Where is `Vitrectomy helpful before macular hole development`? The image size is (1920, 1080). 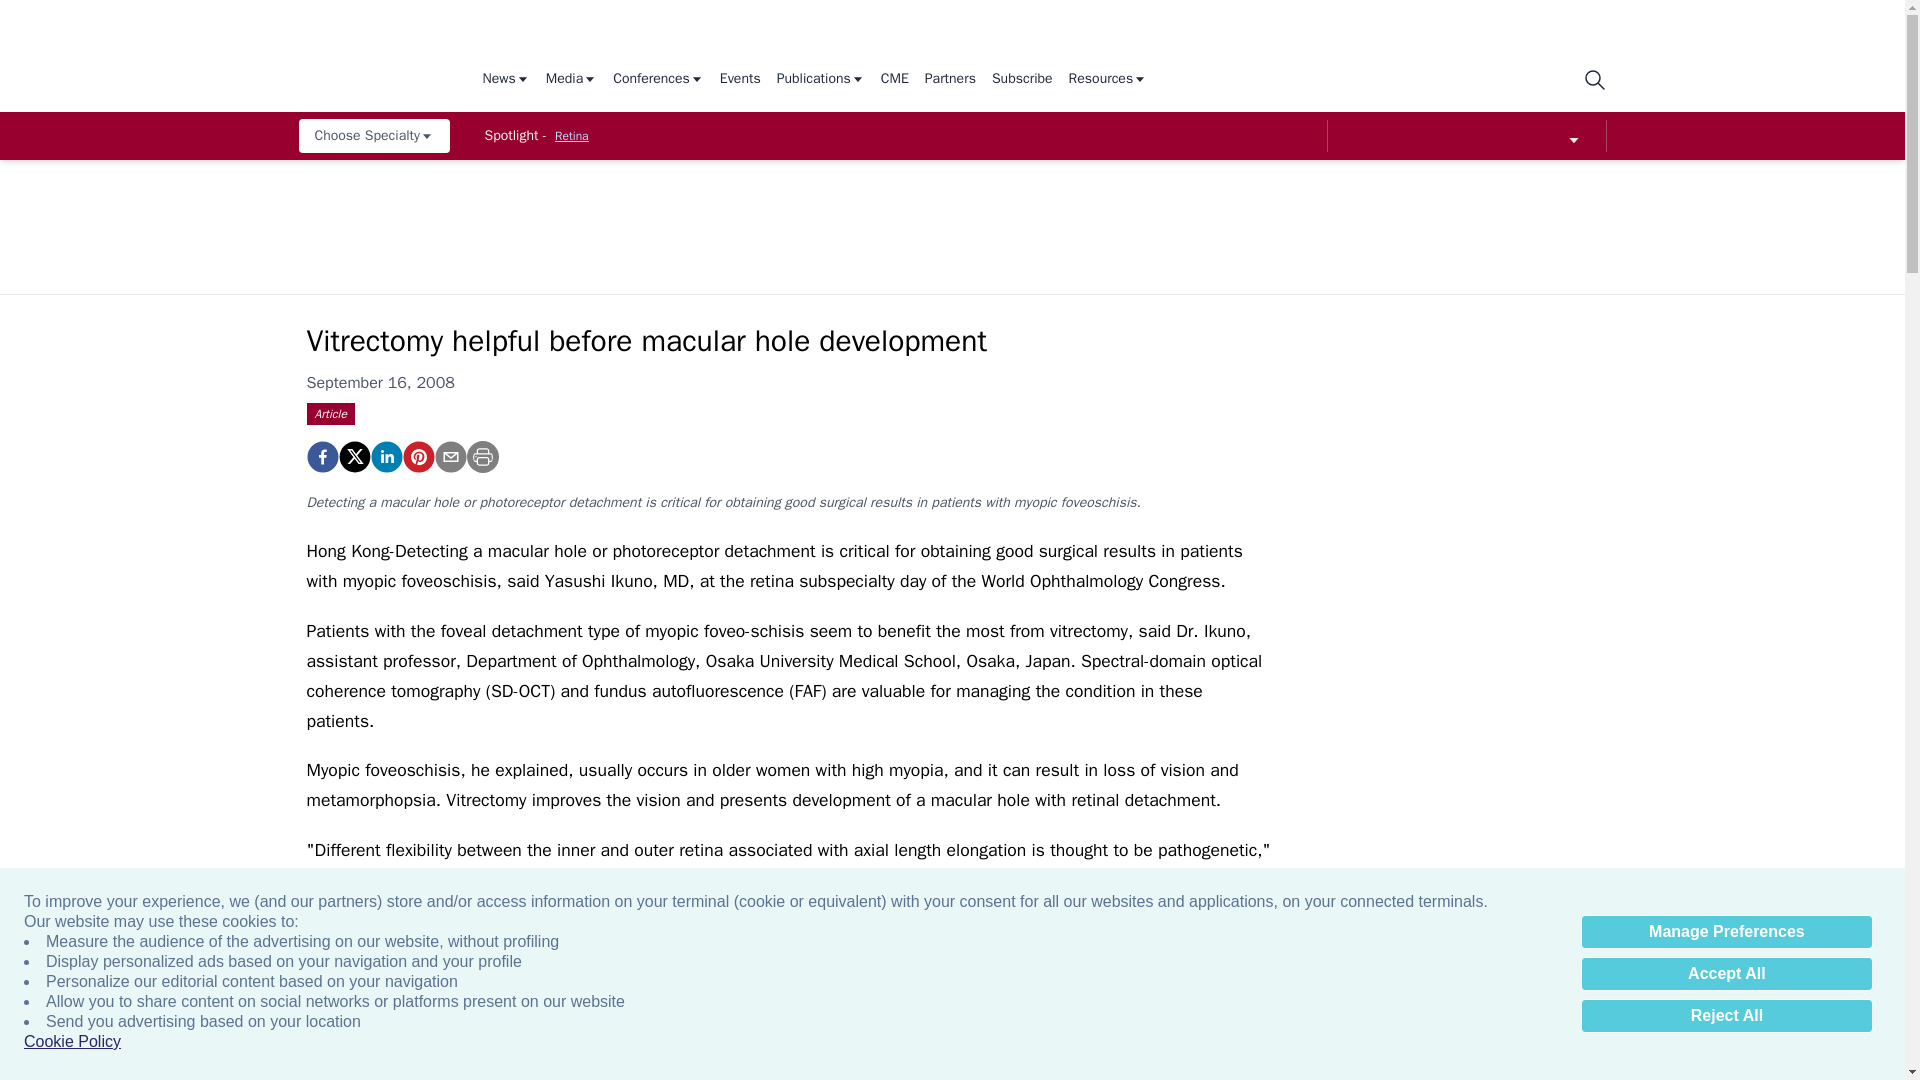 Vitrectomy helpful before macular hole development is located at coordinates (417, 456).